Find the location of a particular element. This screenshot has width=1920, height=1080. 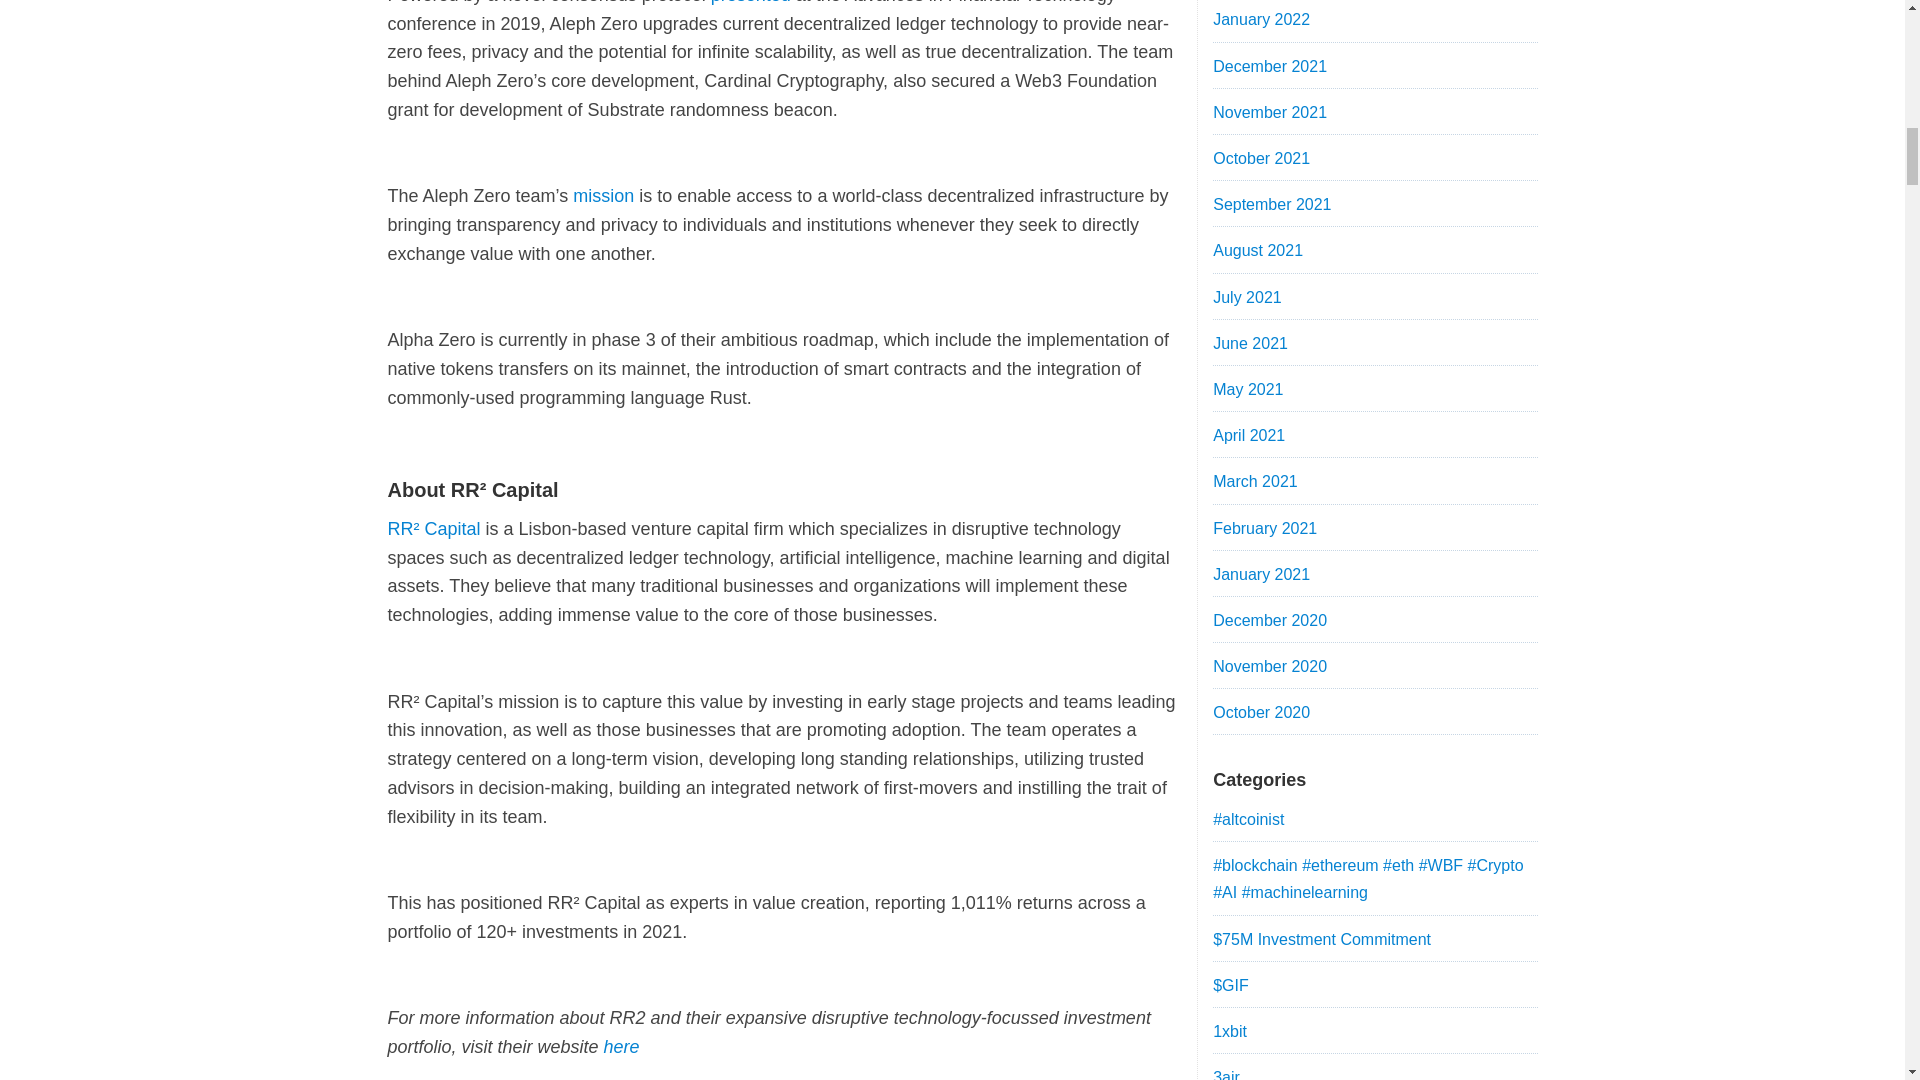

here is located at coordinates (622, 1046).